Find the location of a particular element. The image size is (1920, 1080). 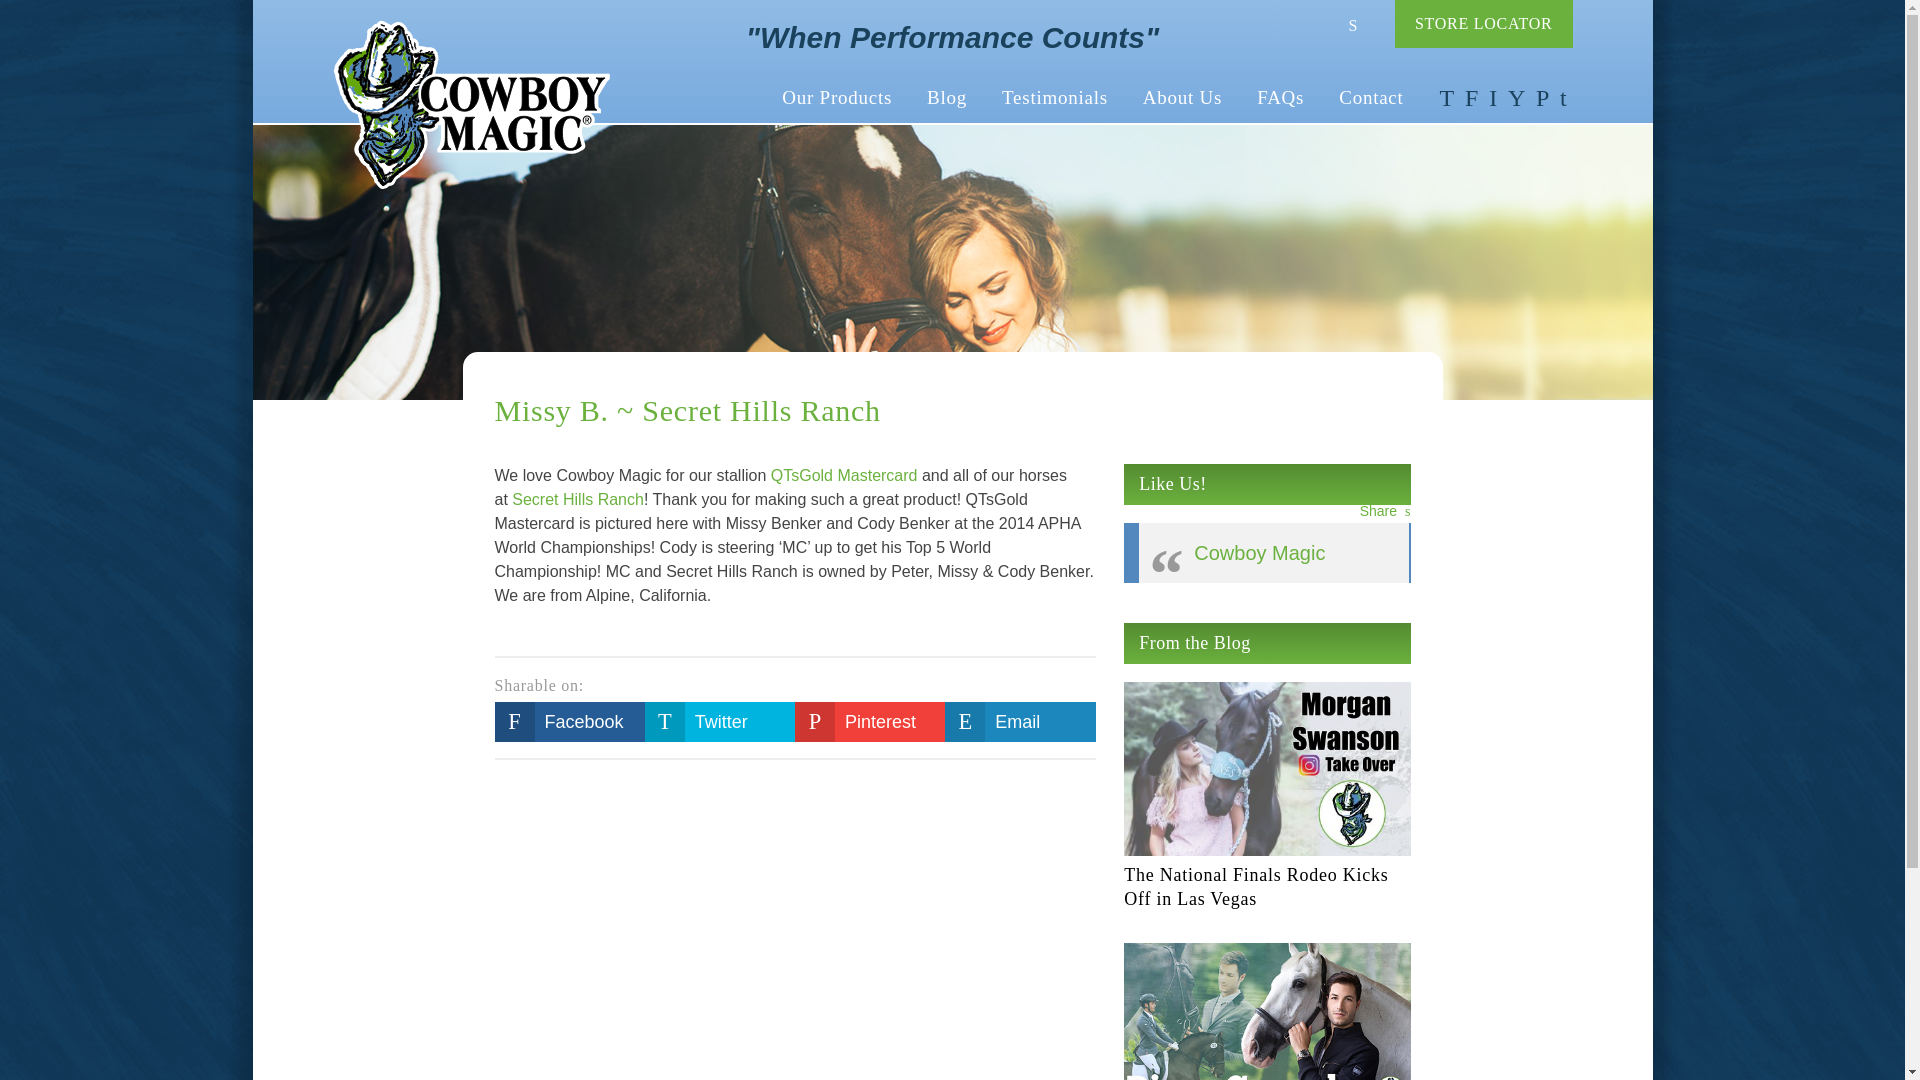

Testimonials is located at coordinates (1054, 98).